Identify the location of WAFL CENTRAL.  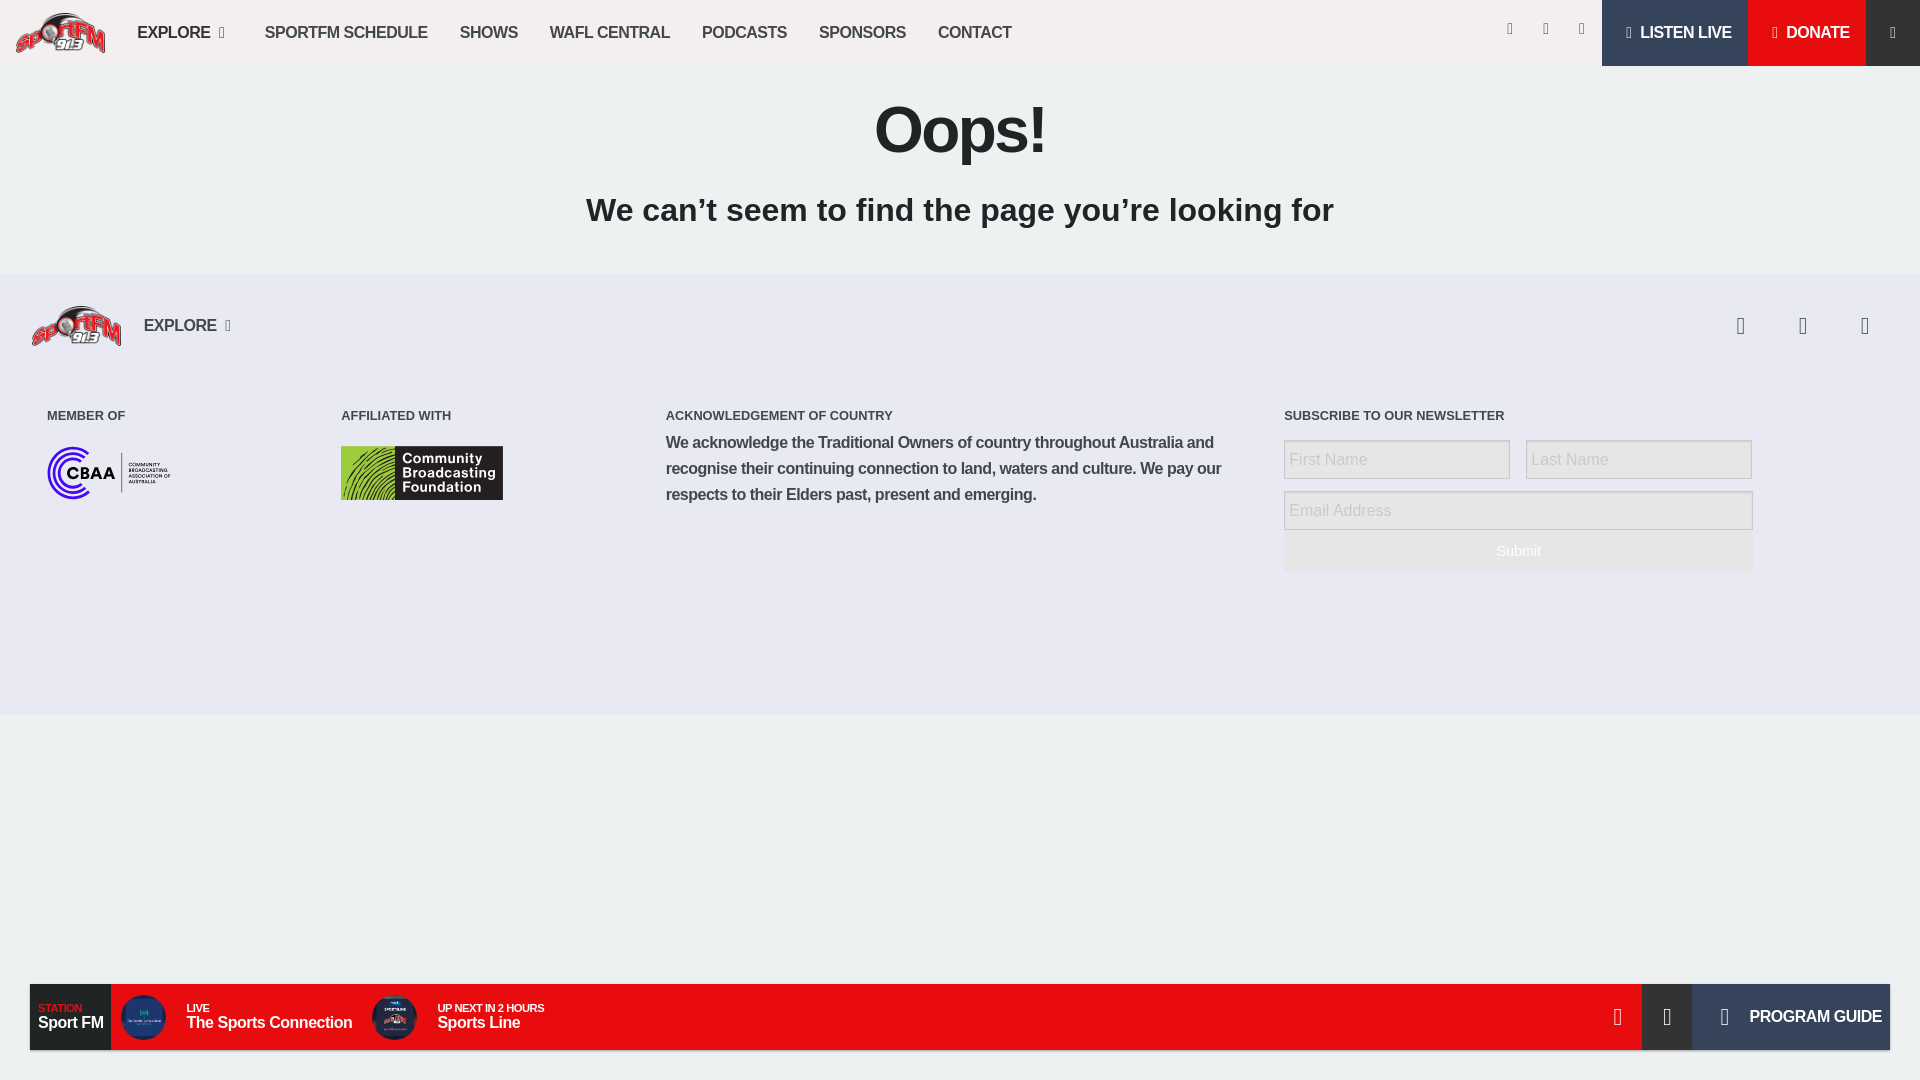
(609, 32).